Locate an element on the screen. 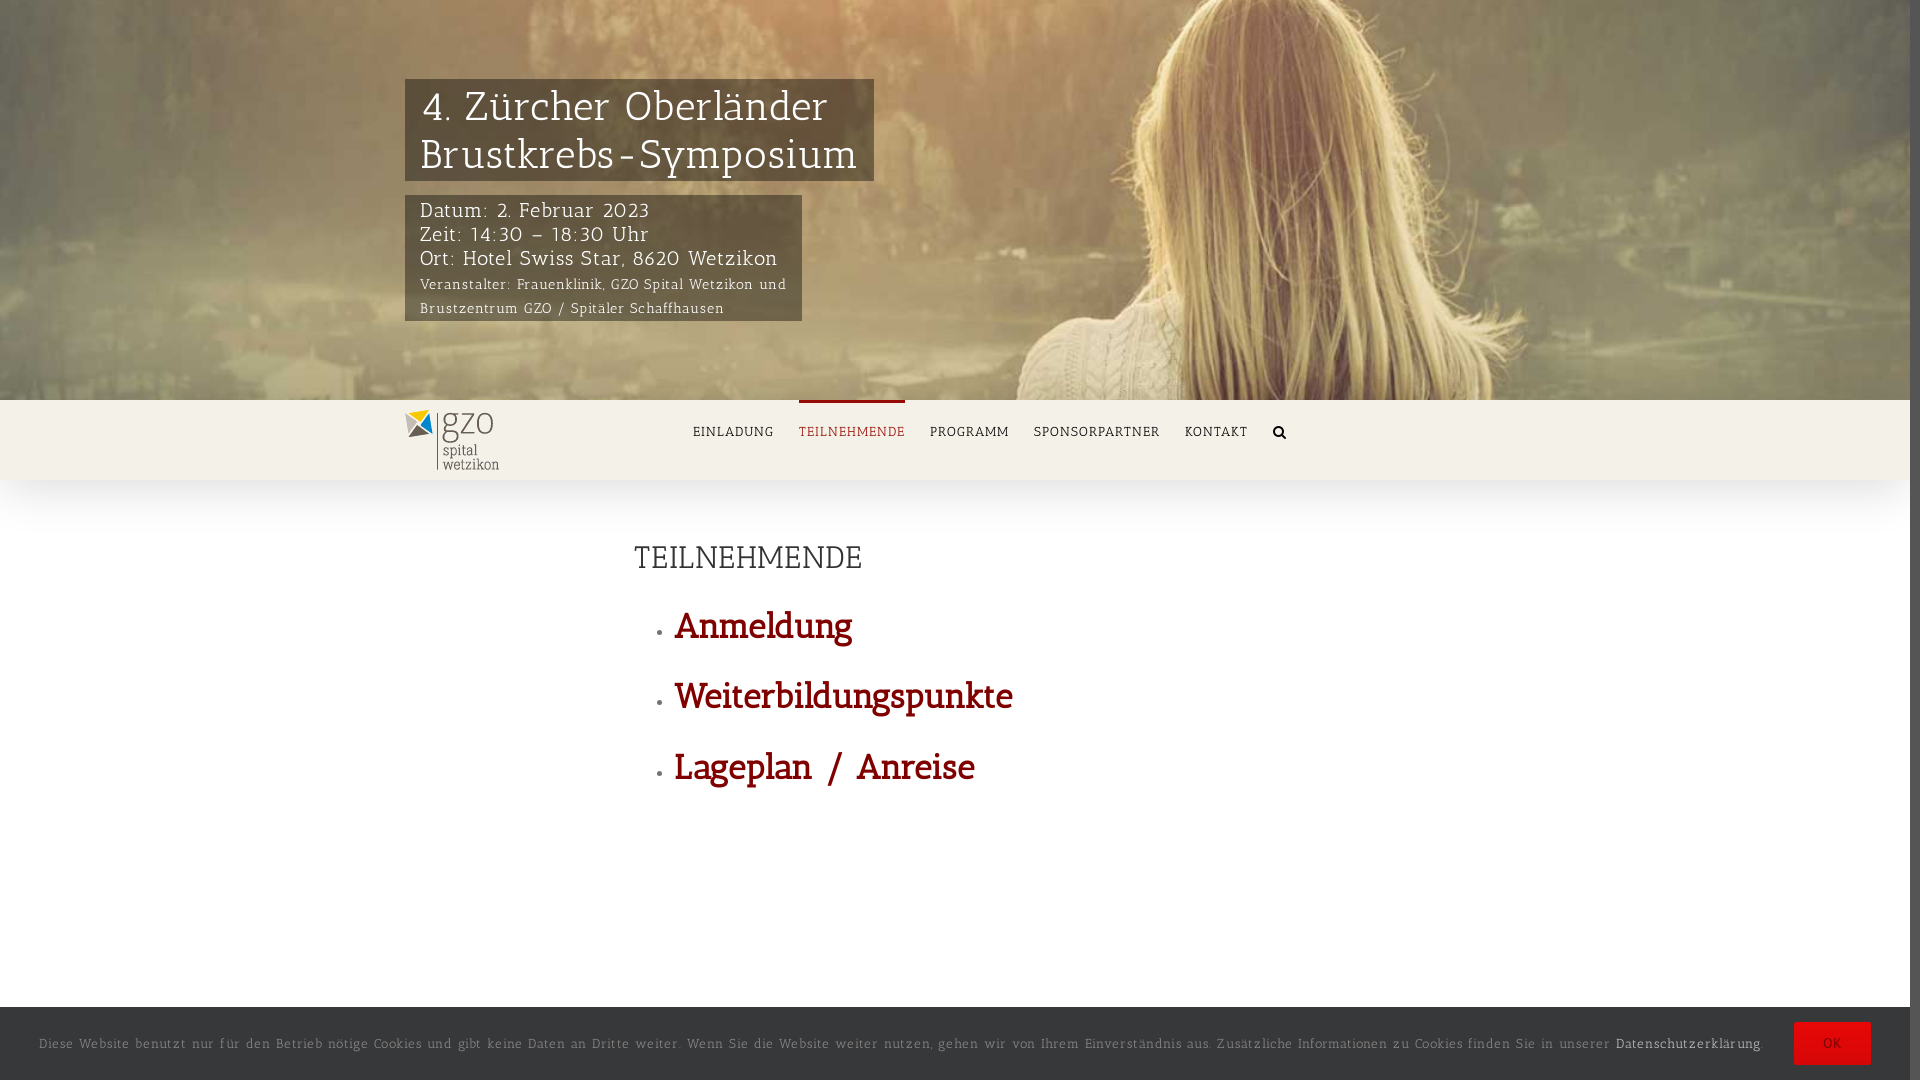 The image size is (1920, 1080). SPONSORPARTNER is located at coordinates (1097, 430).